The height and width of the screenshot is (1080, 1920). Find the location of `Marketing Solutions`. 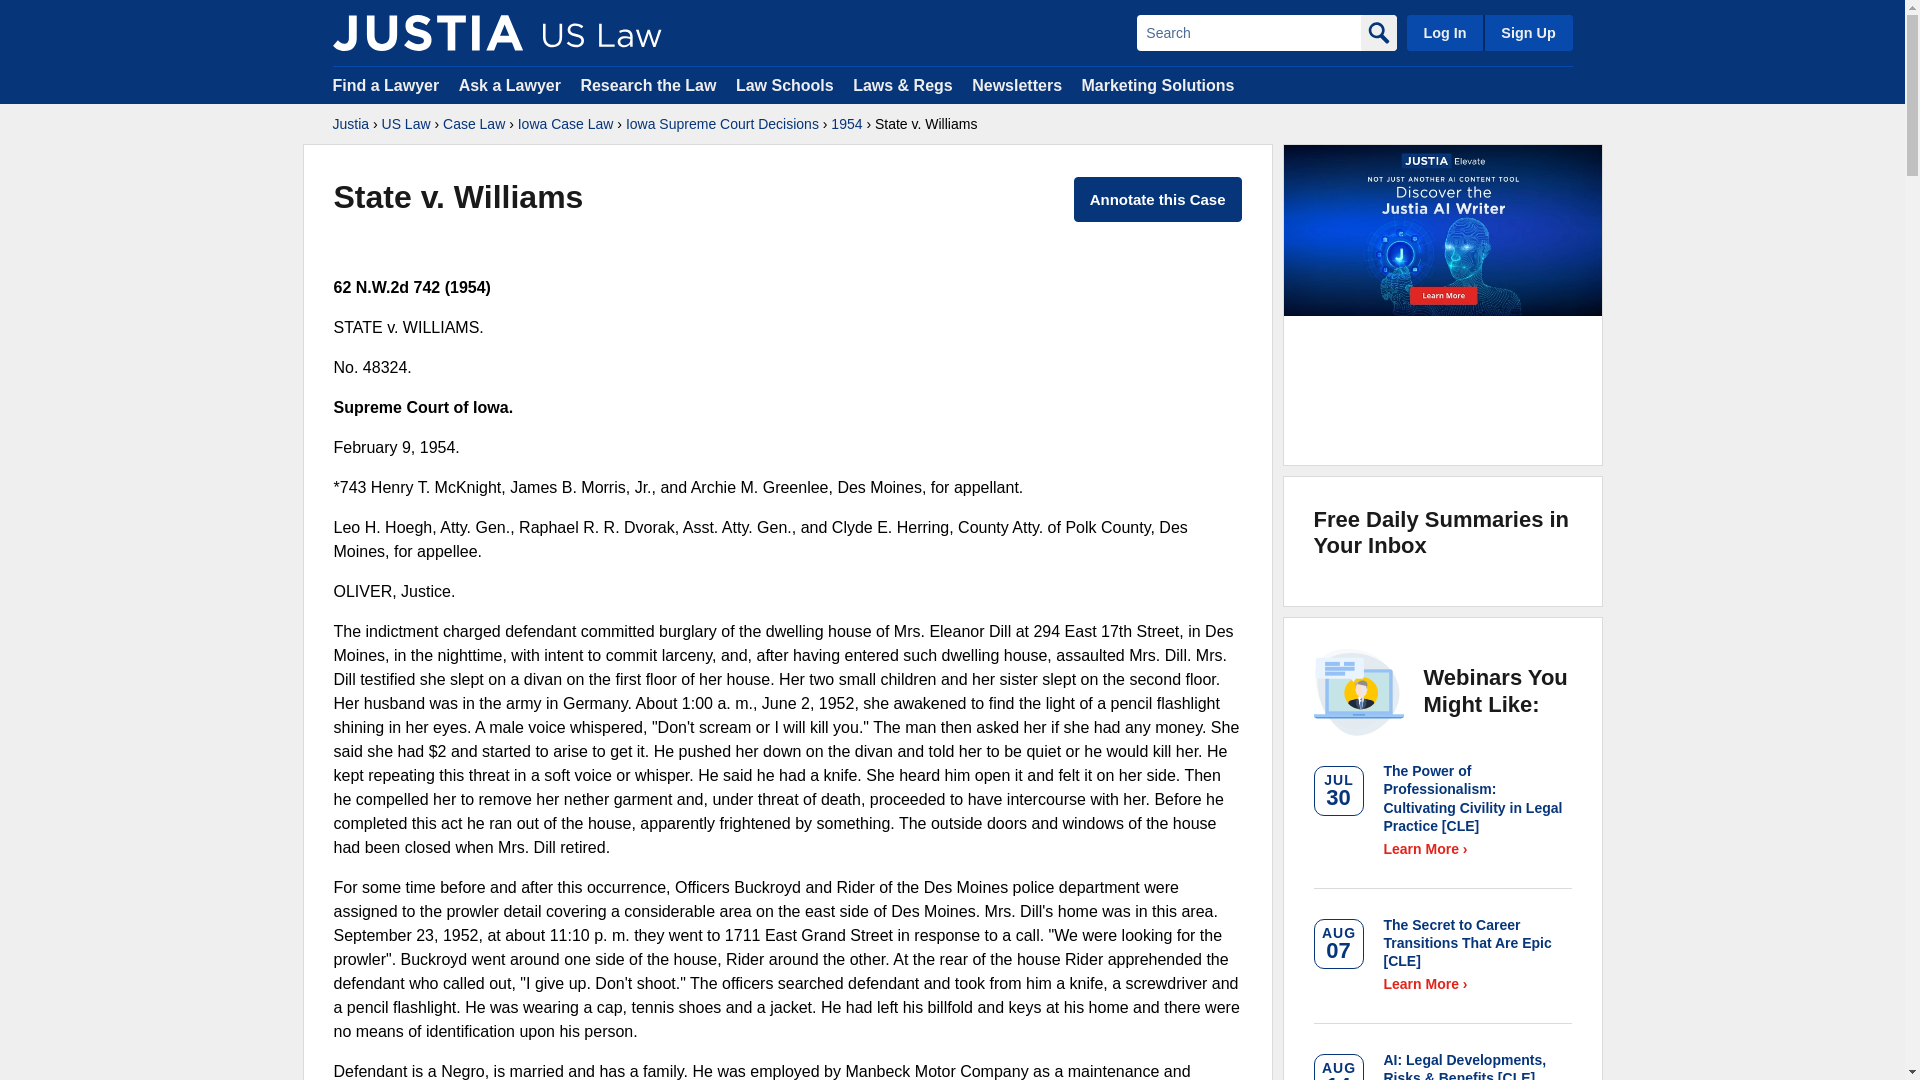

Marketing Solutions is located at coordinates (1157, 84).